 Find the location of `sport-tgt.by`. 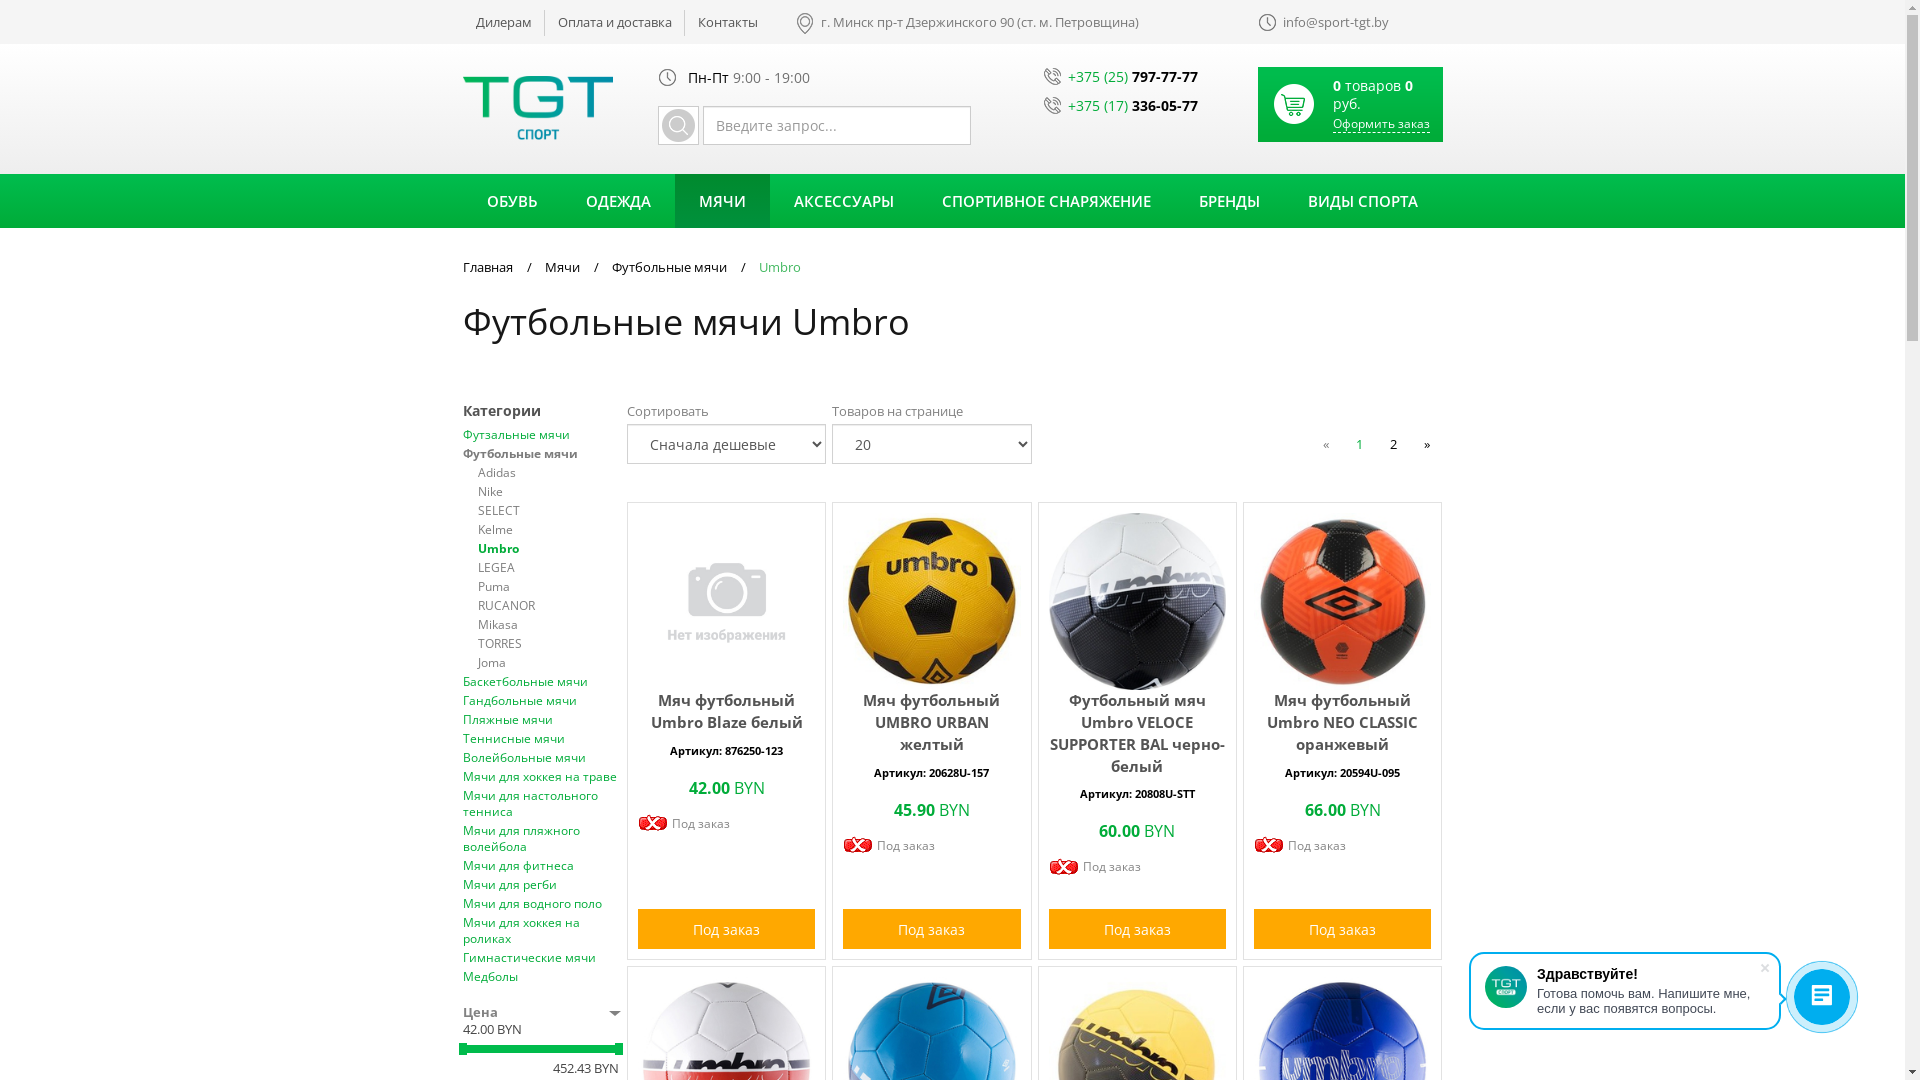

sport-tgt.by is located at coordinates (537, 109).